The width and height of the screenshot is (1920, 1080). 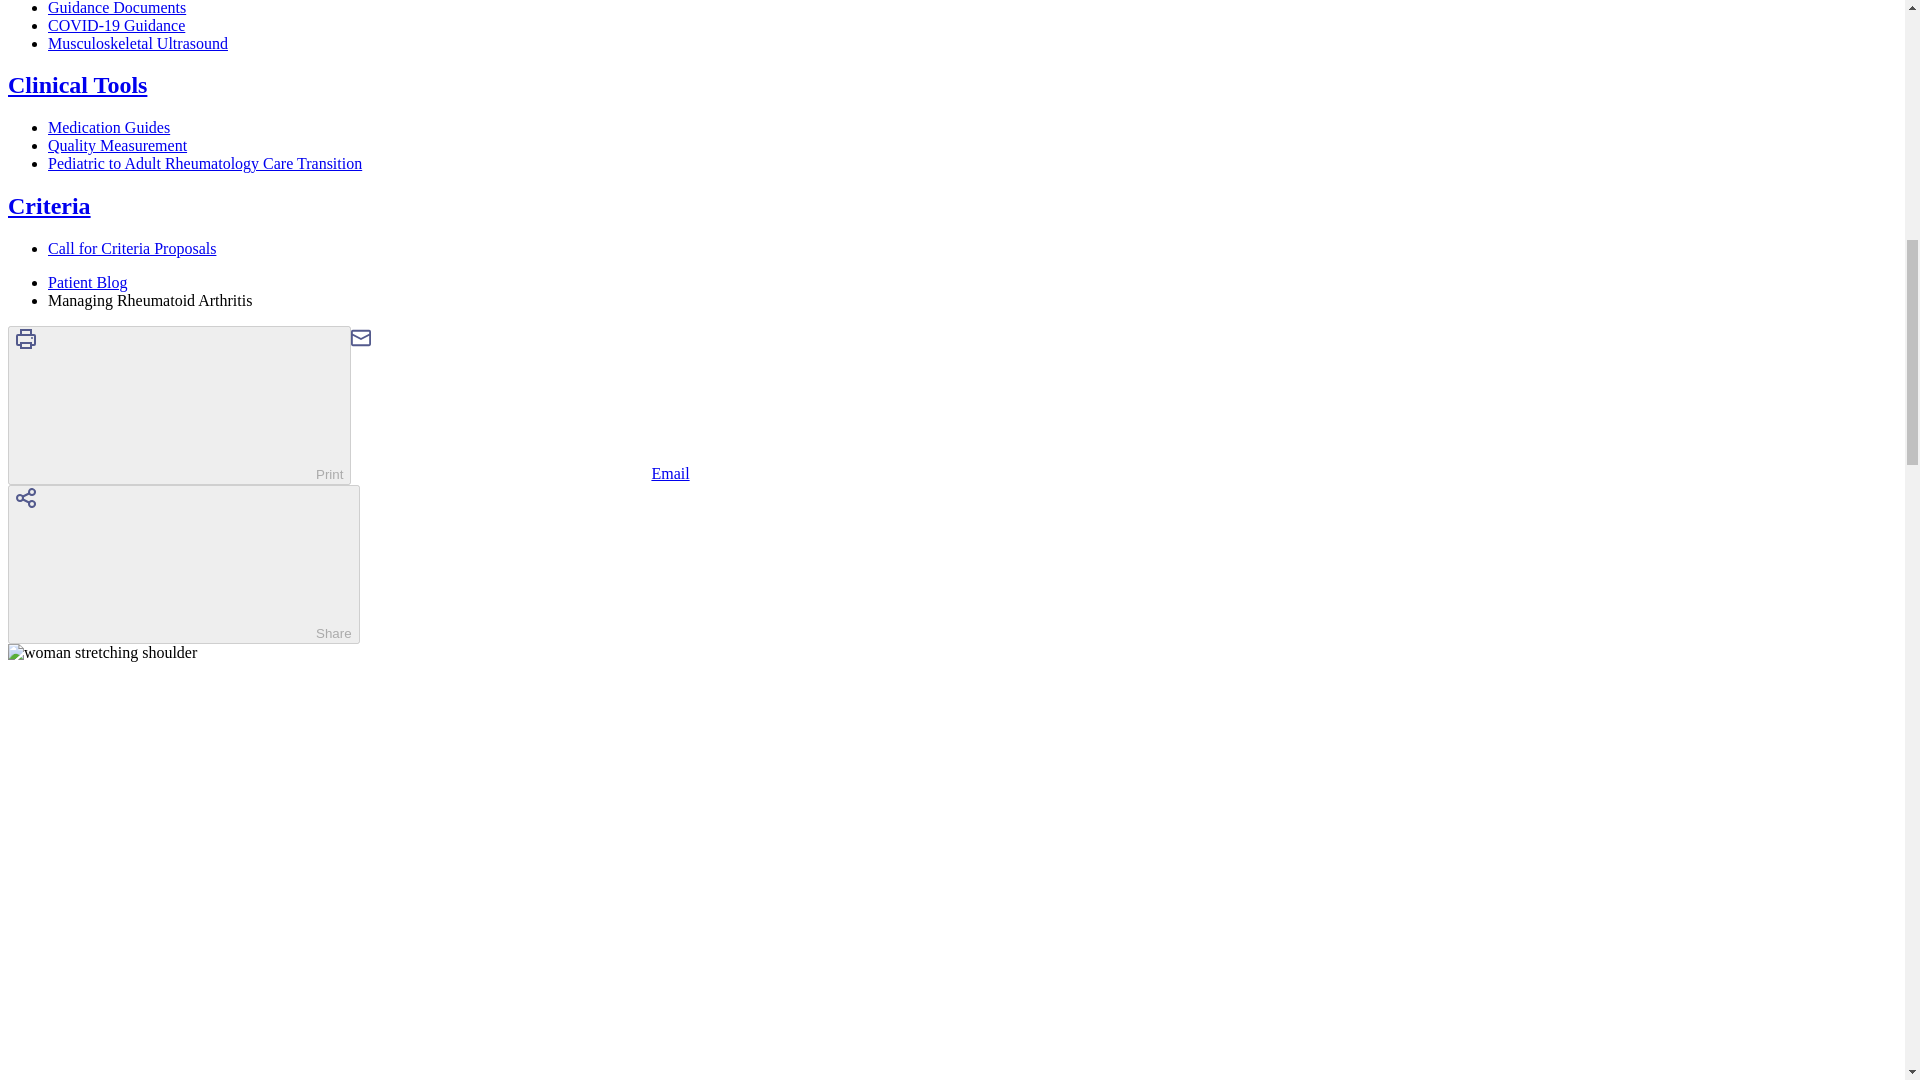 What do you see at coordinates (88, 282) in the screenshot?
I see `Patient Blog` at bounding box center [88, 282].